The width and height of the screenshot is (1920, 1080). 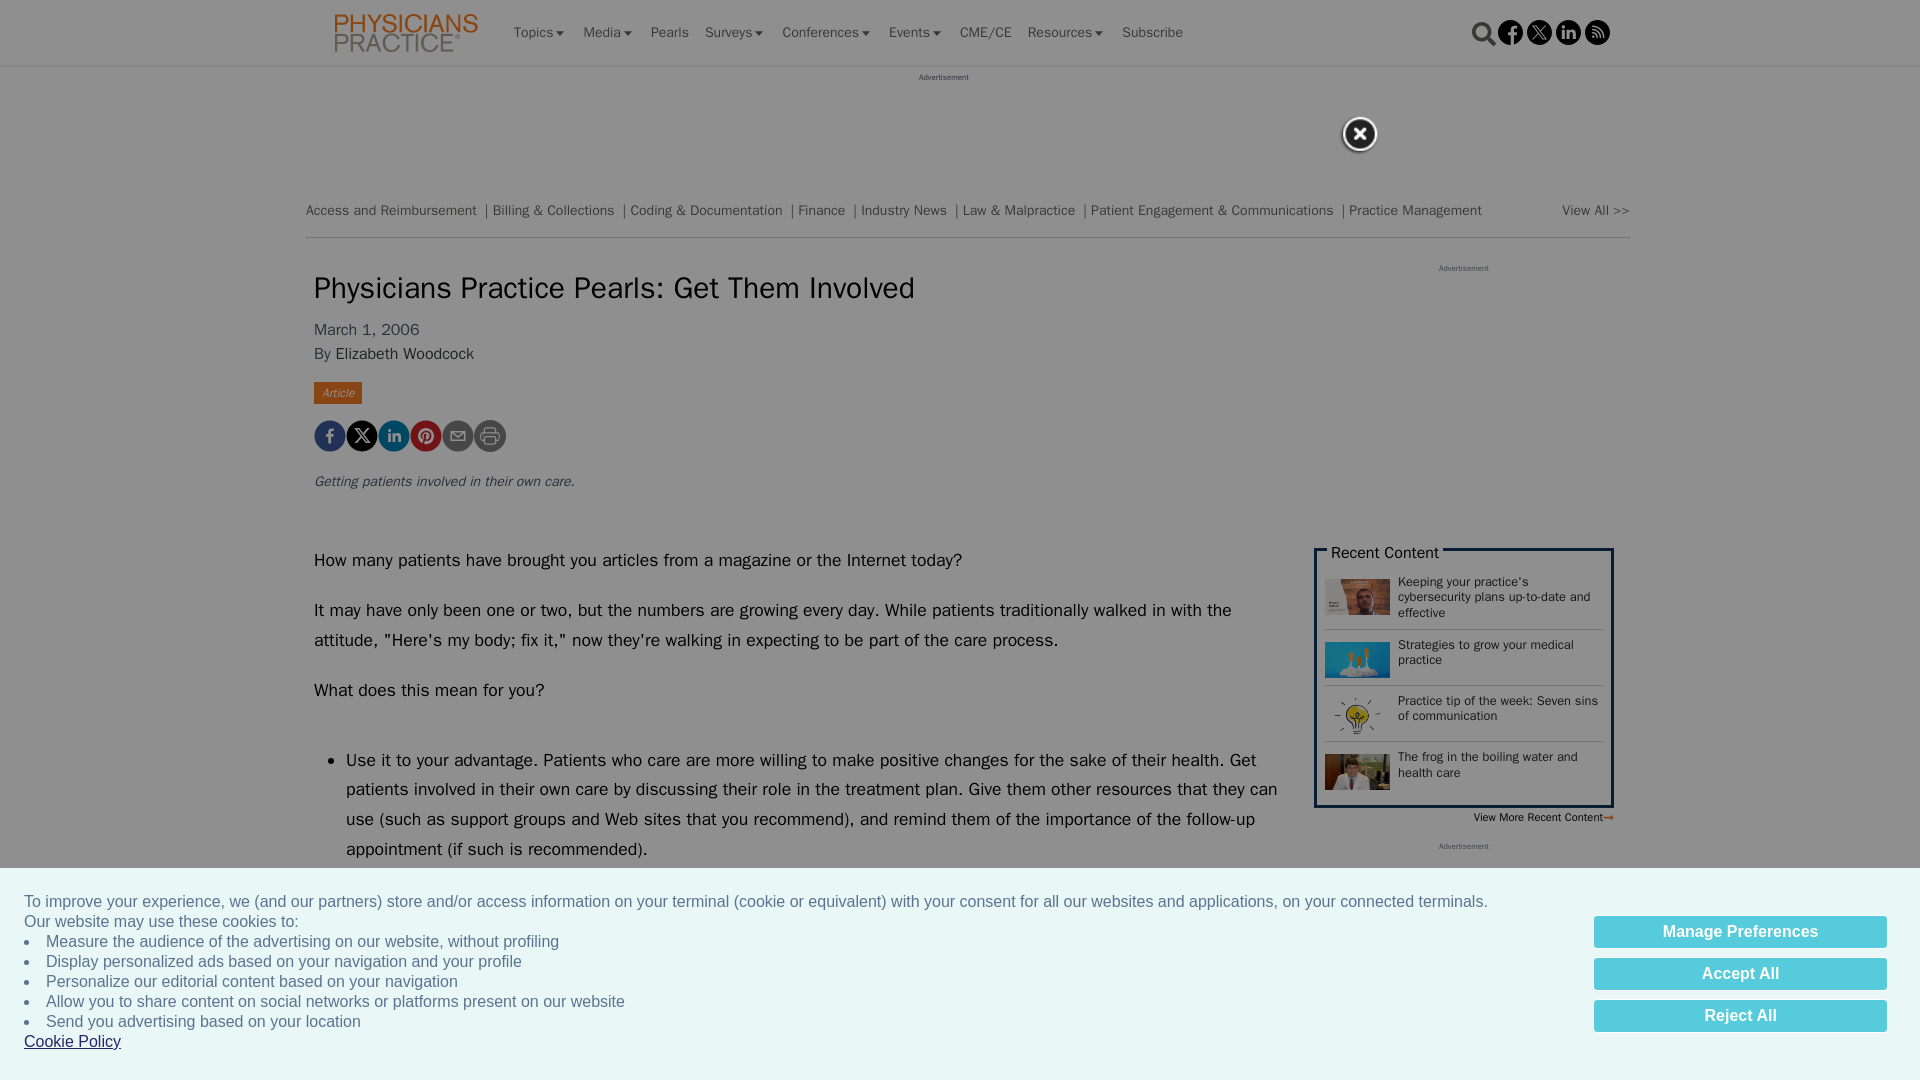 What do you see at coordinates (1740, 974) in the screenshot?
I see `Accept All` at bounding box center [1740, 974].